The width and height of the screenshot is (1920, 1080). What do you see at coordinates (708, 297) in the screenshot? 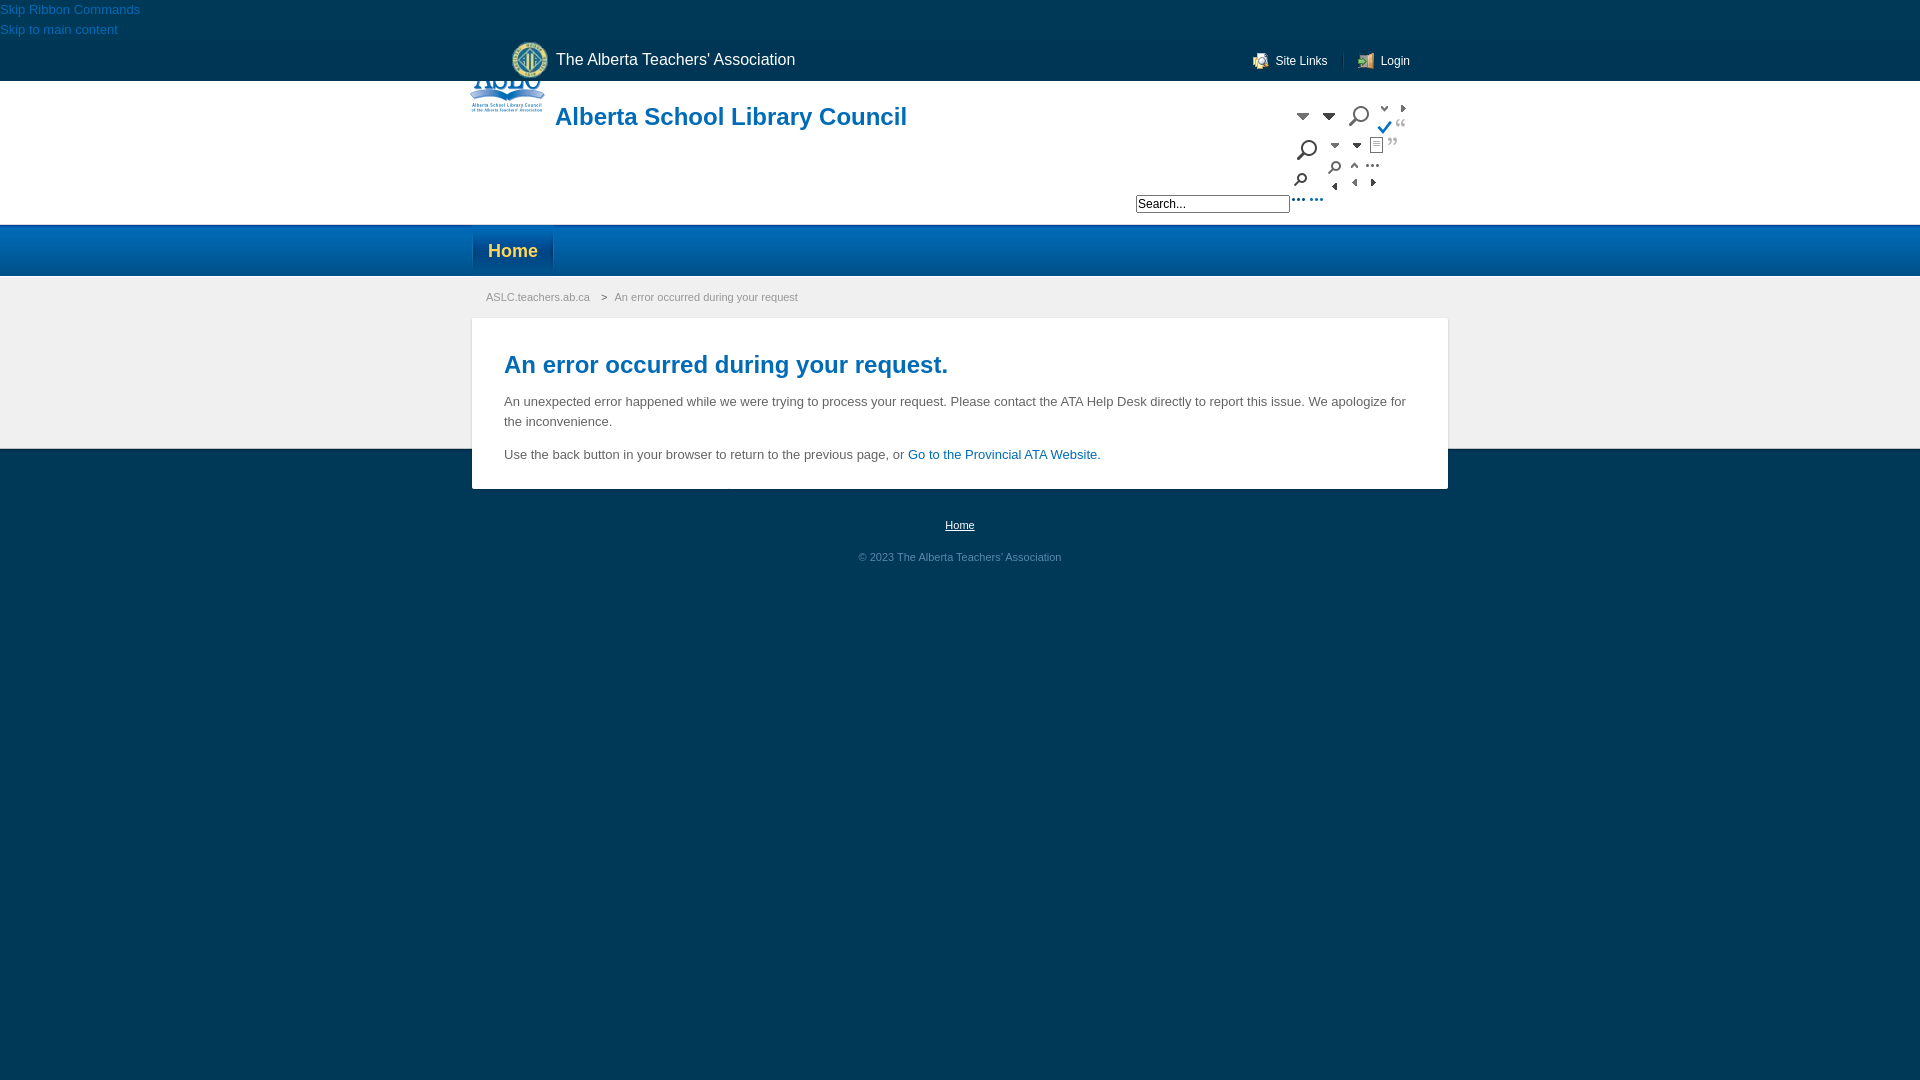
I see `An error occurred during your request` at bounding box center [708, 297].